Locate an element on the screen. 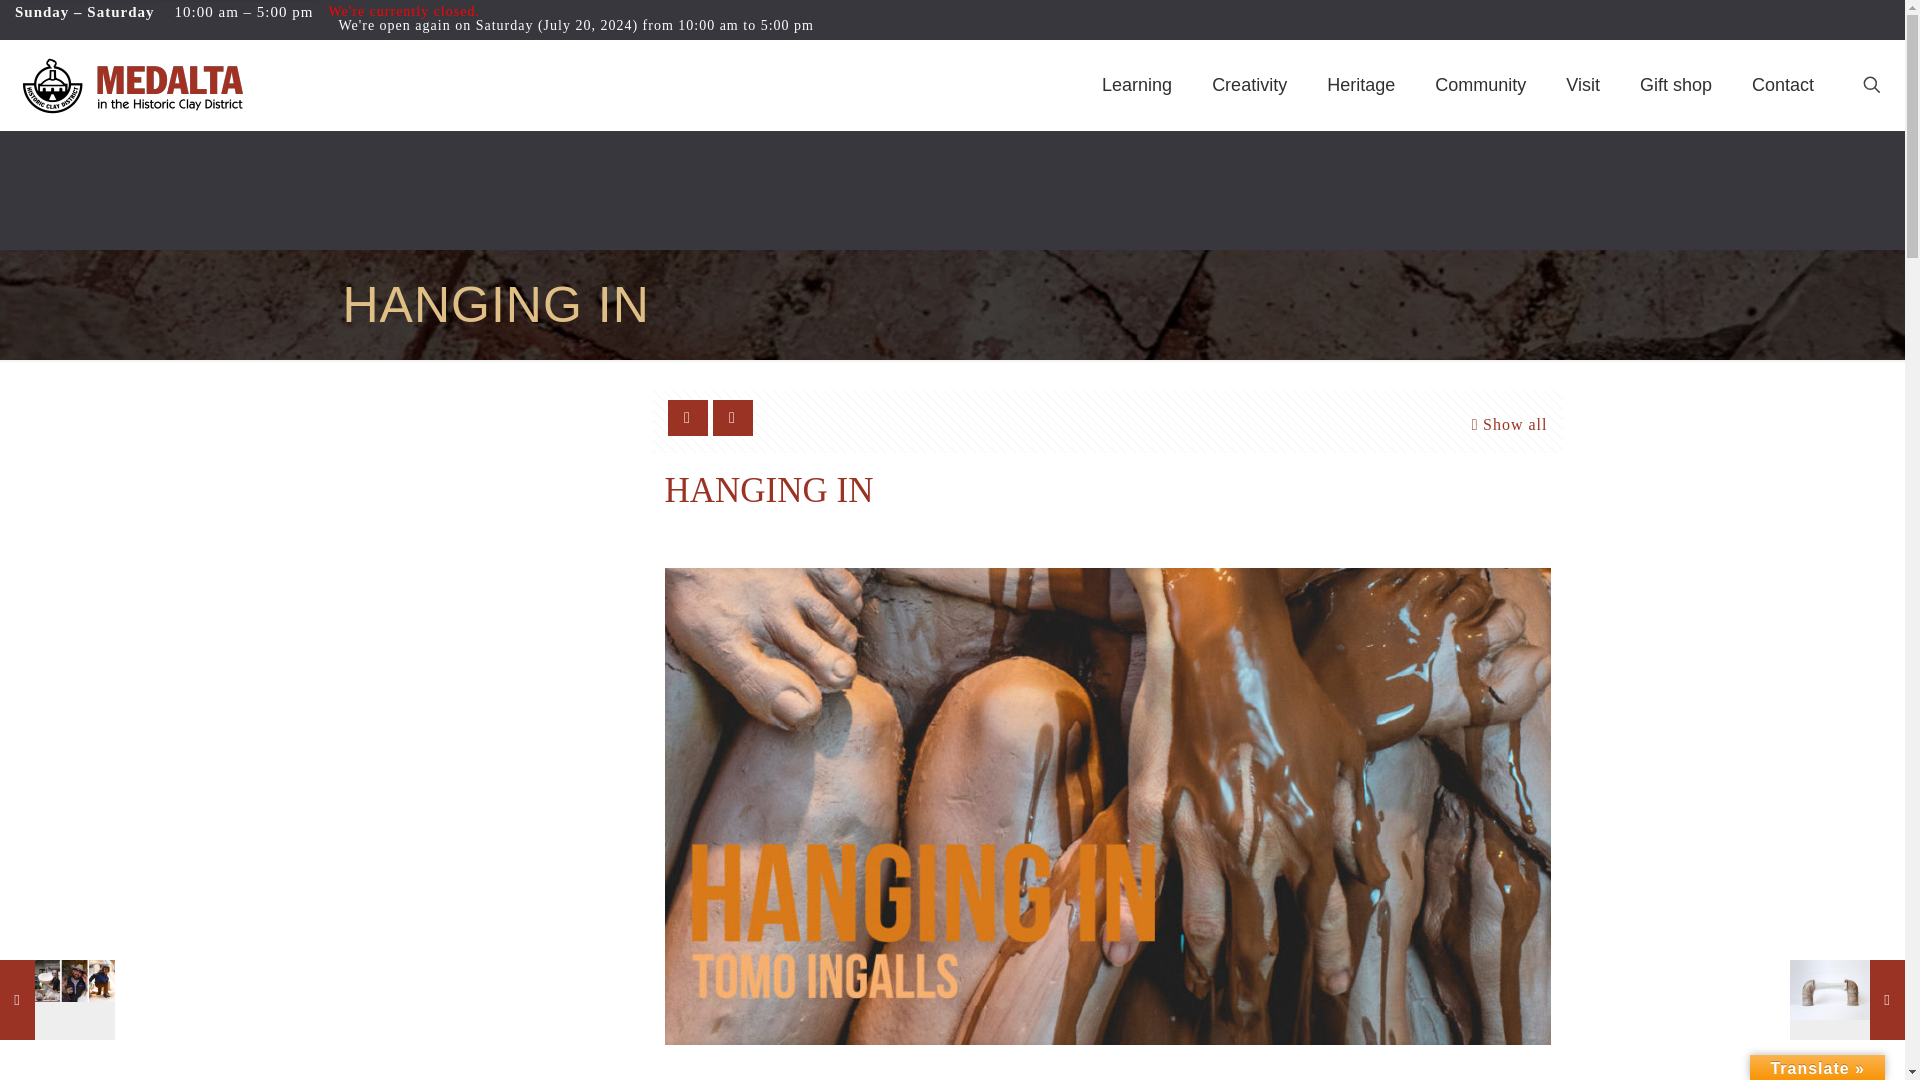 The height and width of the screenshot is (1080, 1920). Learning is located at coordinates (1137, 84).